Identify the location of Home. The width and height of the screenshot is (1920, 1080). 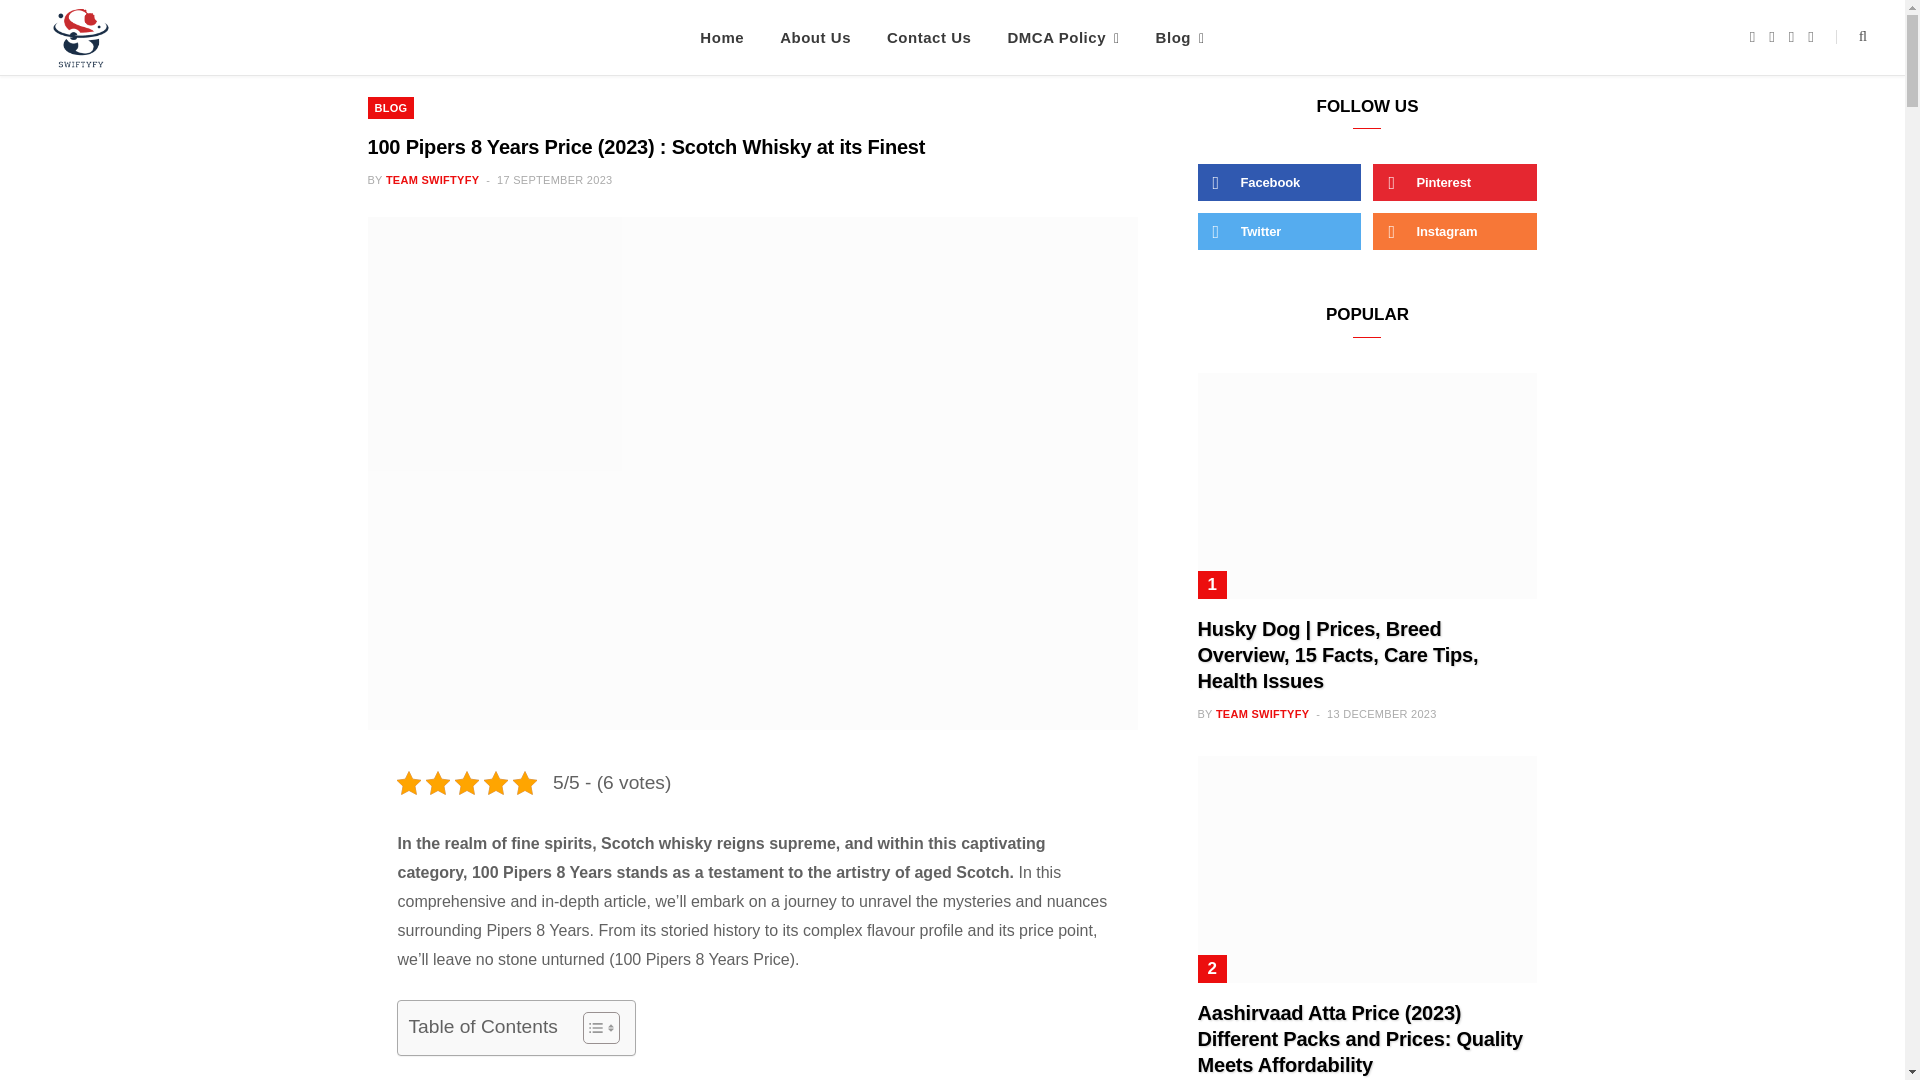
(722, 37).